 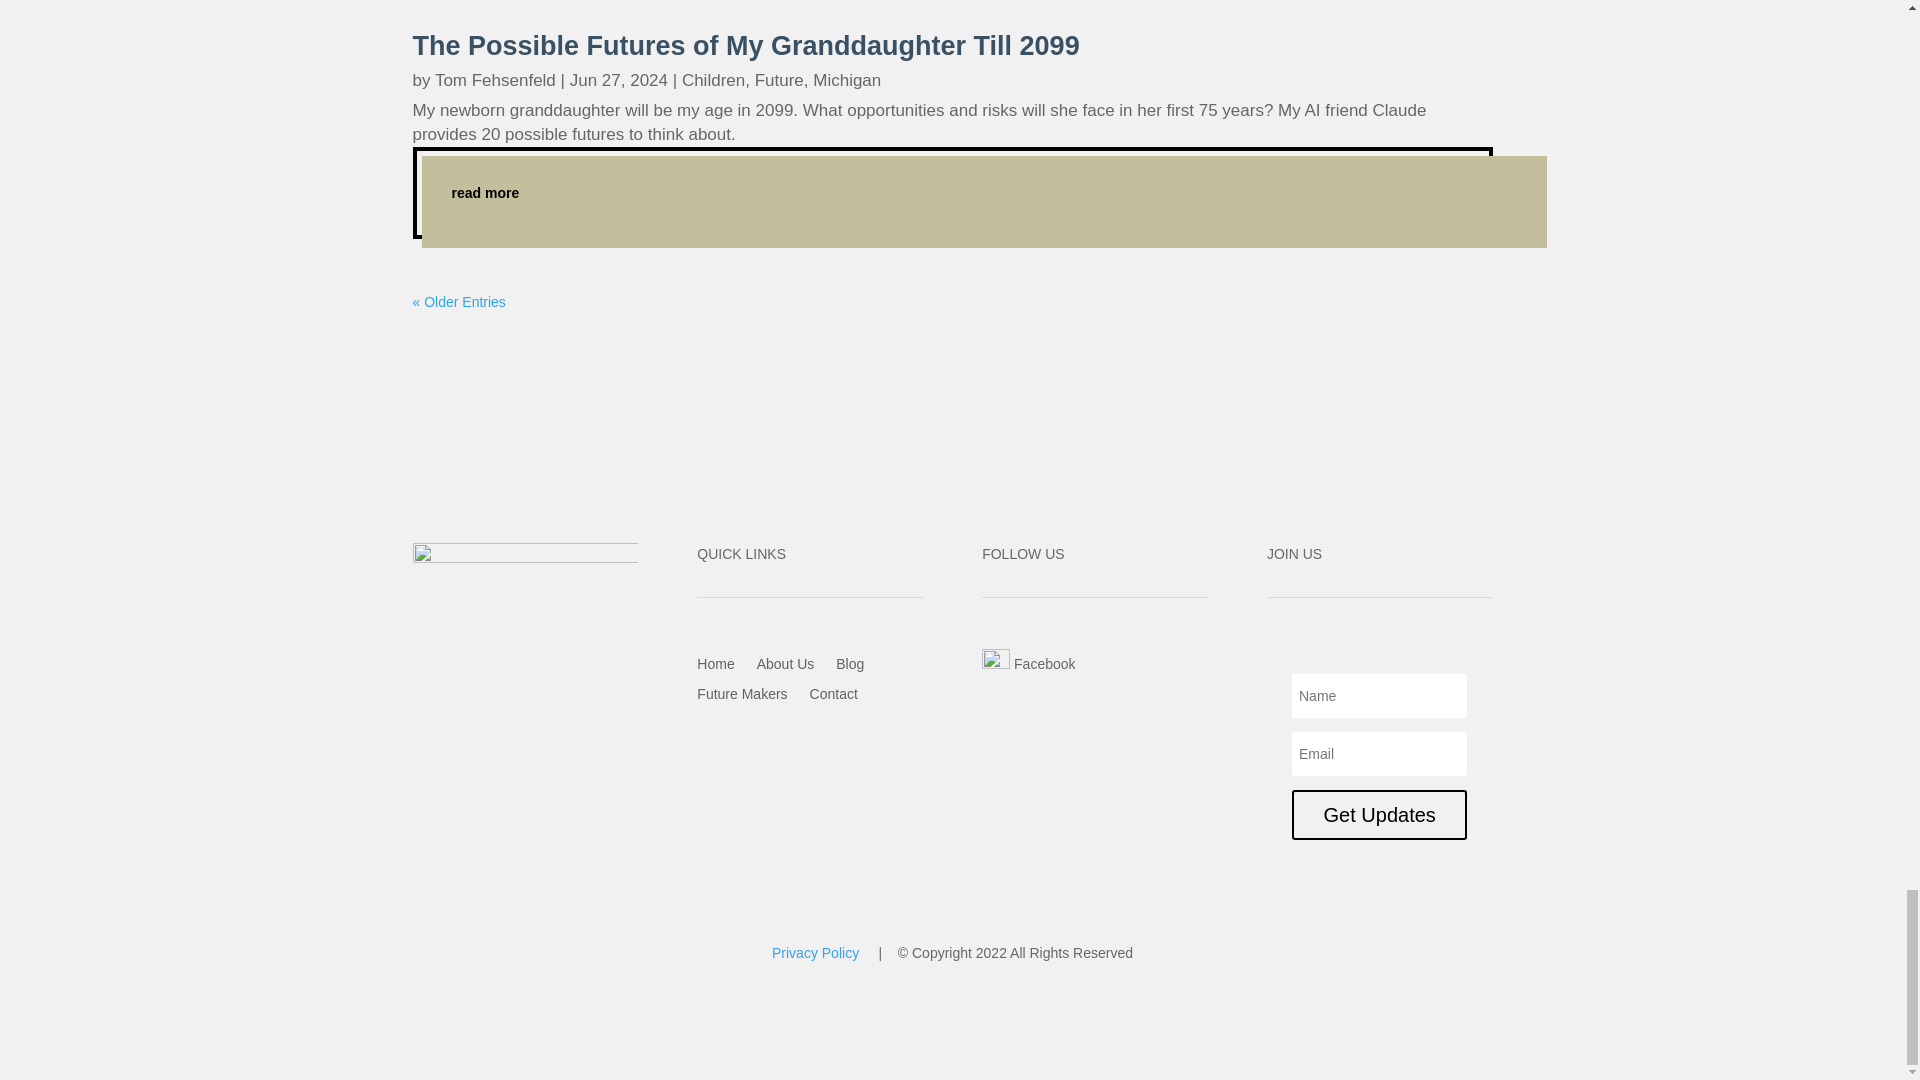 I want to click on Future, so click(x=779, y=80).